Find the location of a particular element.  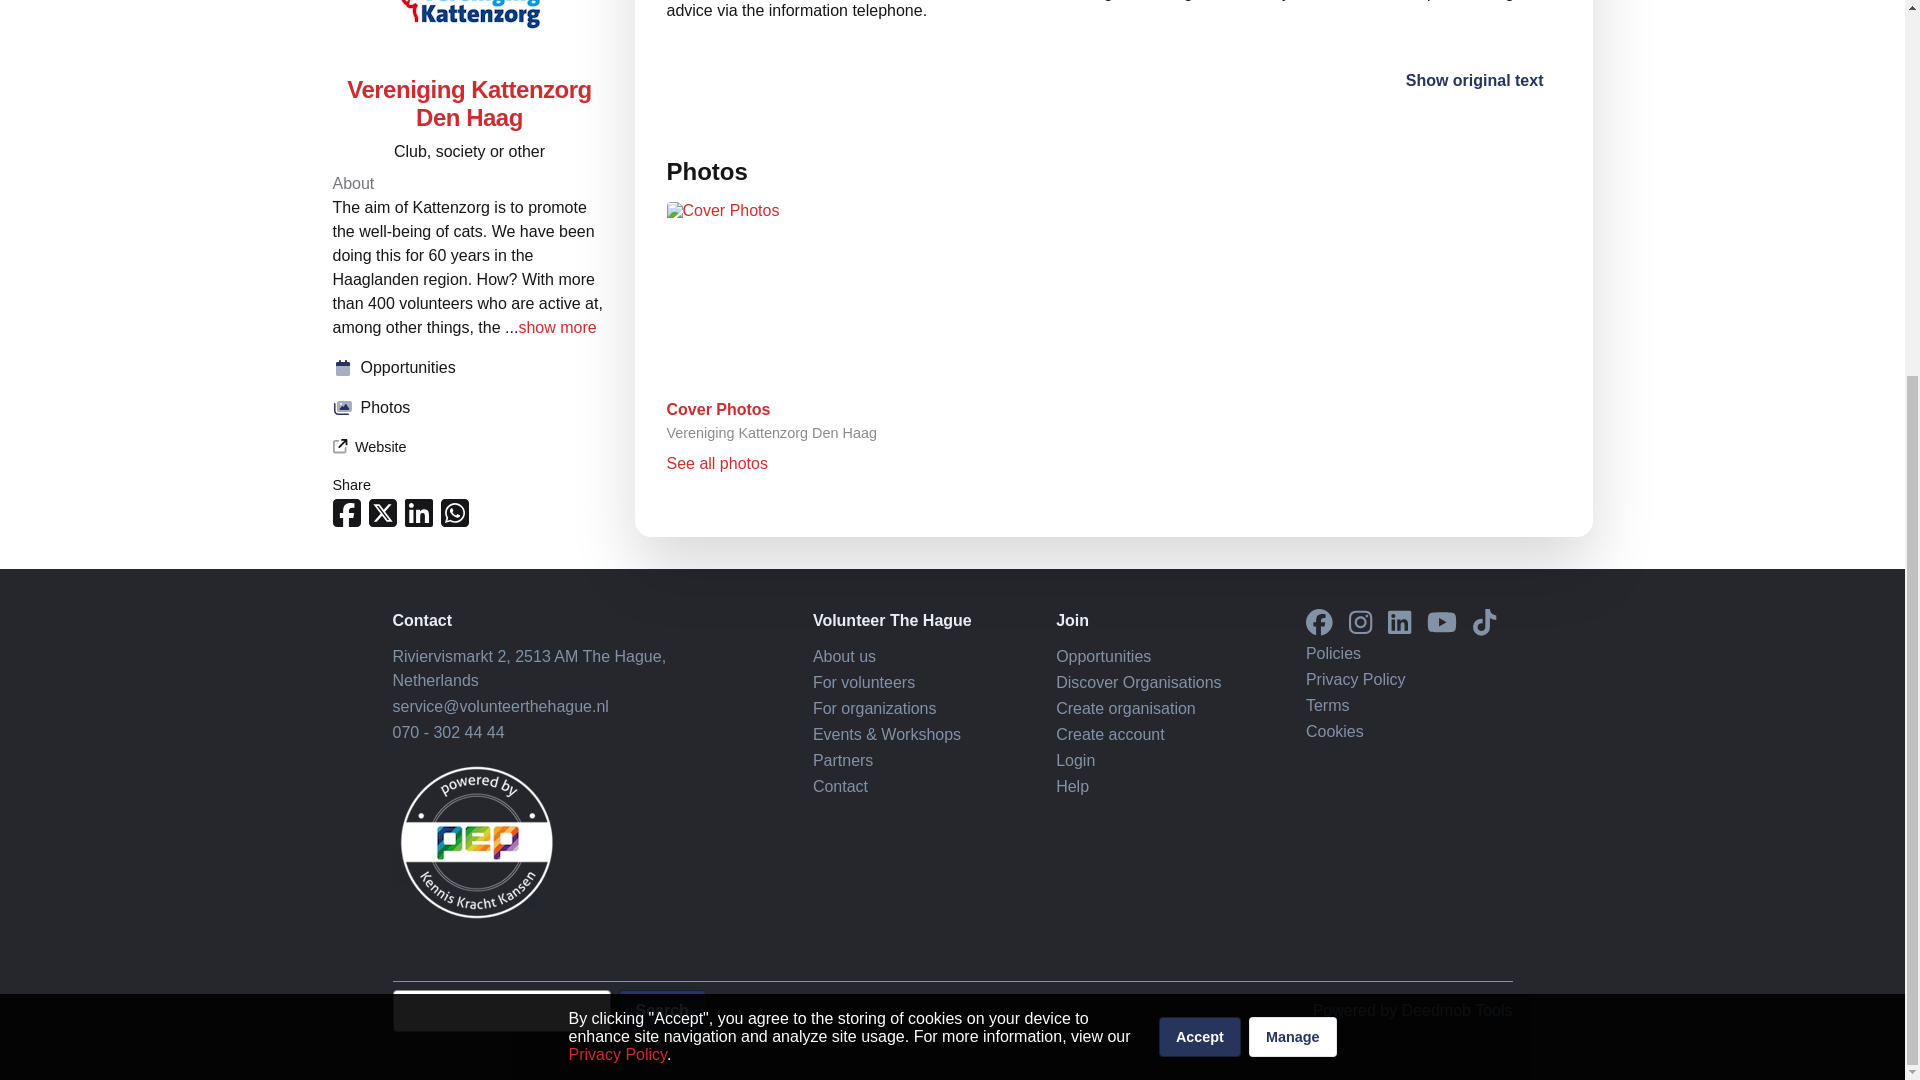

070 - 302 44 44 is located at coordinates (447, 732).